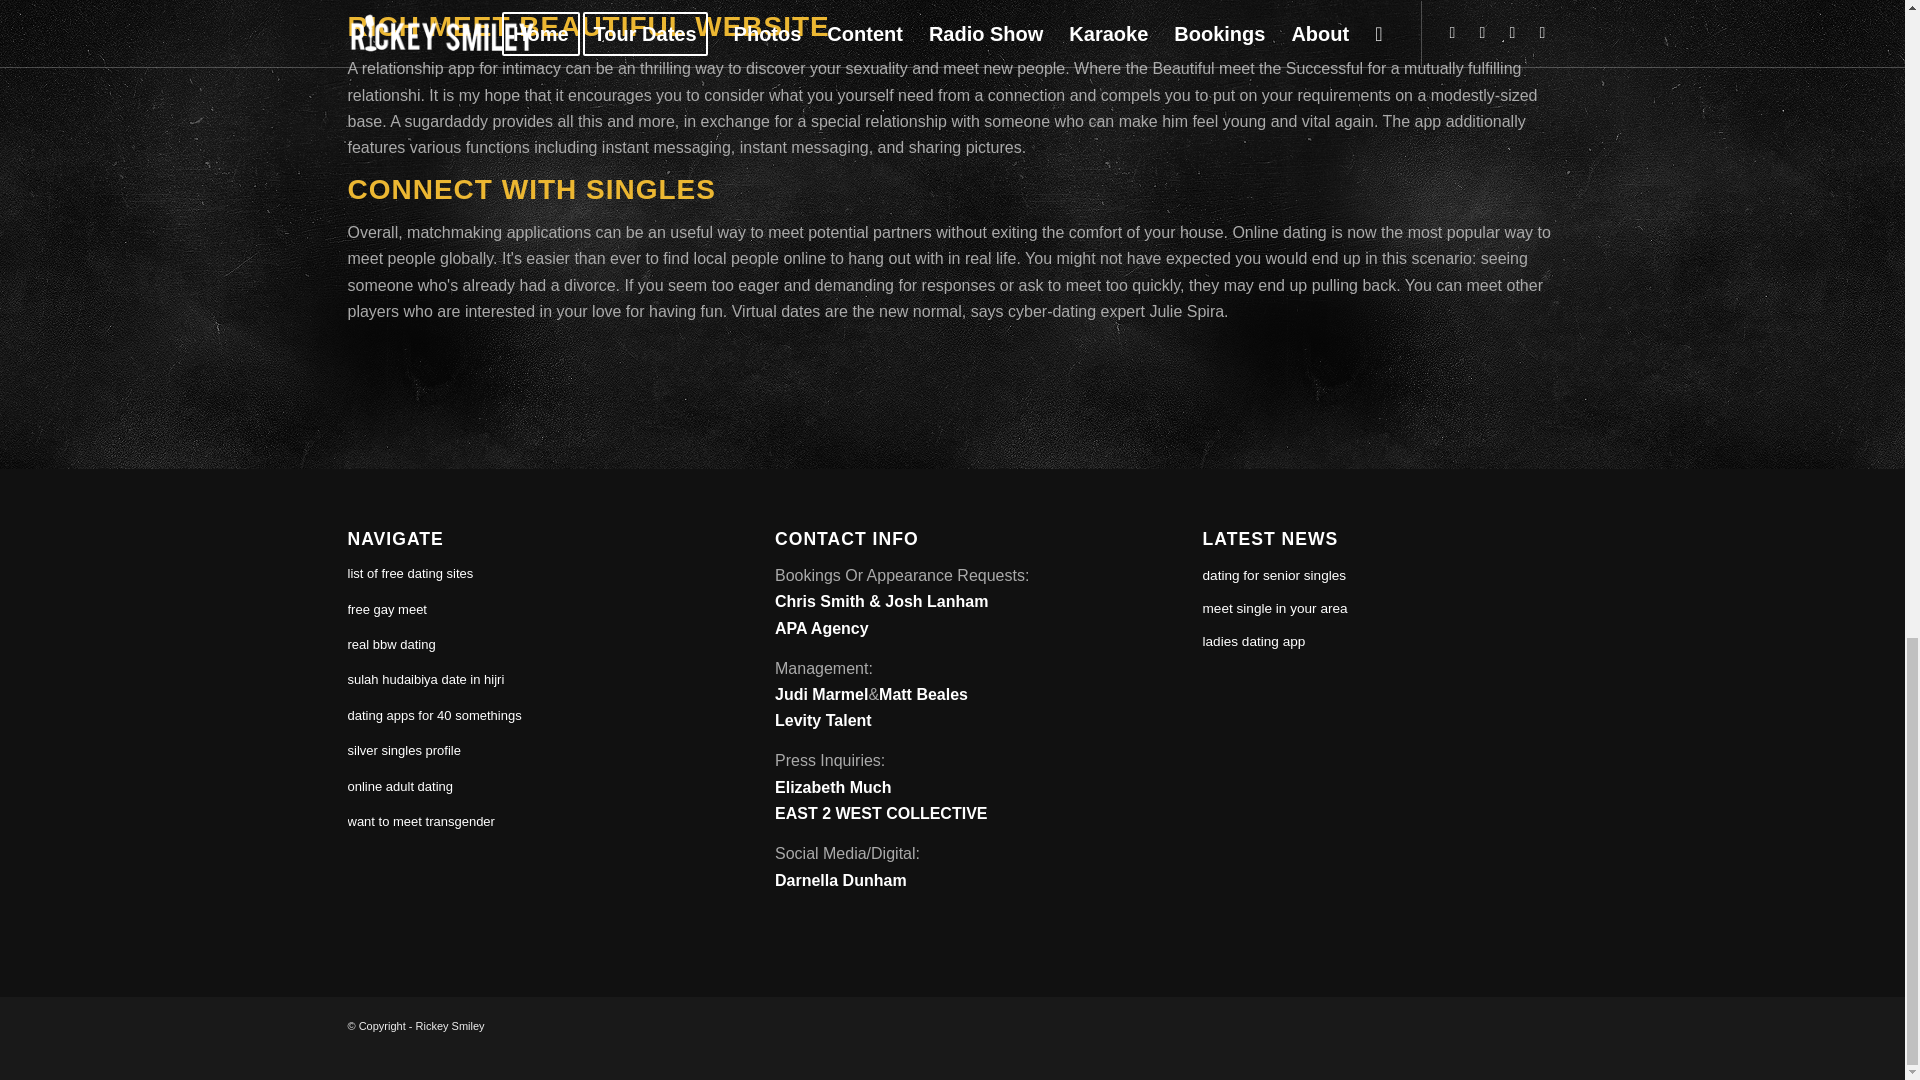 The image size is (1920, 1080). Describe the element at coordinates (524, 716) in the screenshot. I see `dating apps for 40 somethings` at that location.